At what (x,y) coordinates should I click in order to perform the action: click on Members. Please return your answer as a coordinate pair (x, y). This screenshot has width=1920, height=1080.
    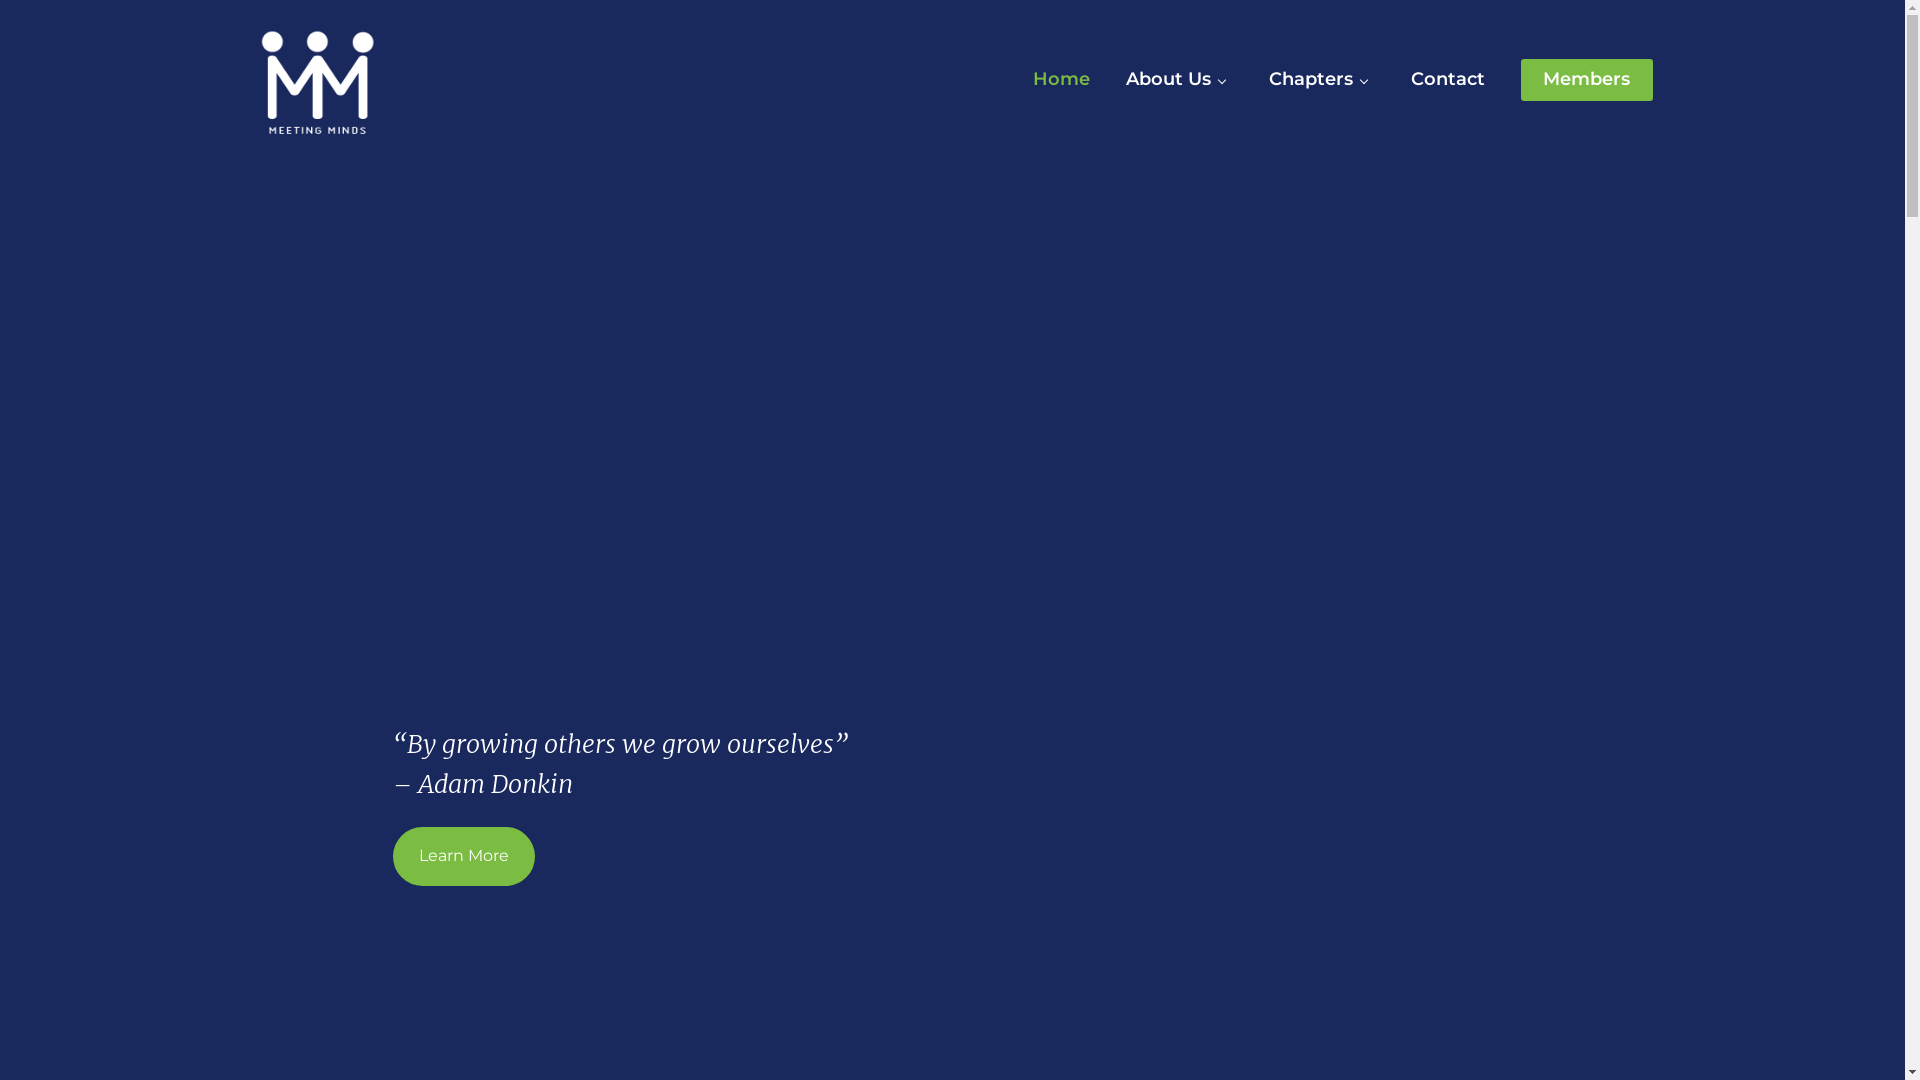
    Looking at the image, I should click on (1586, 80).